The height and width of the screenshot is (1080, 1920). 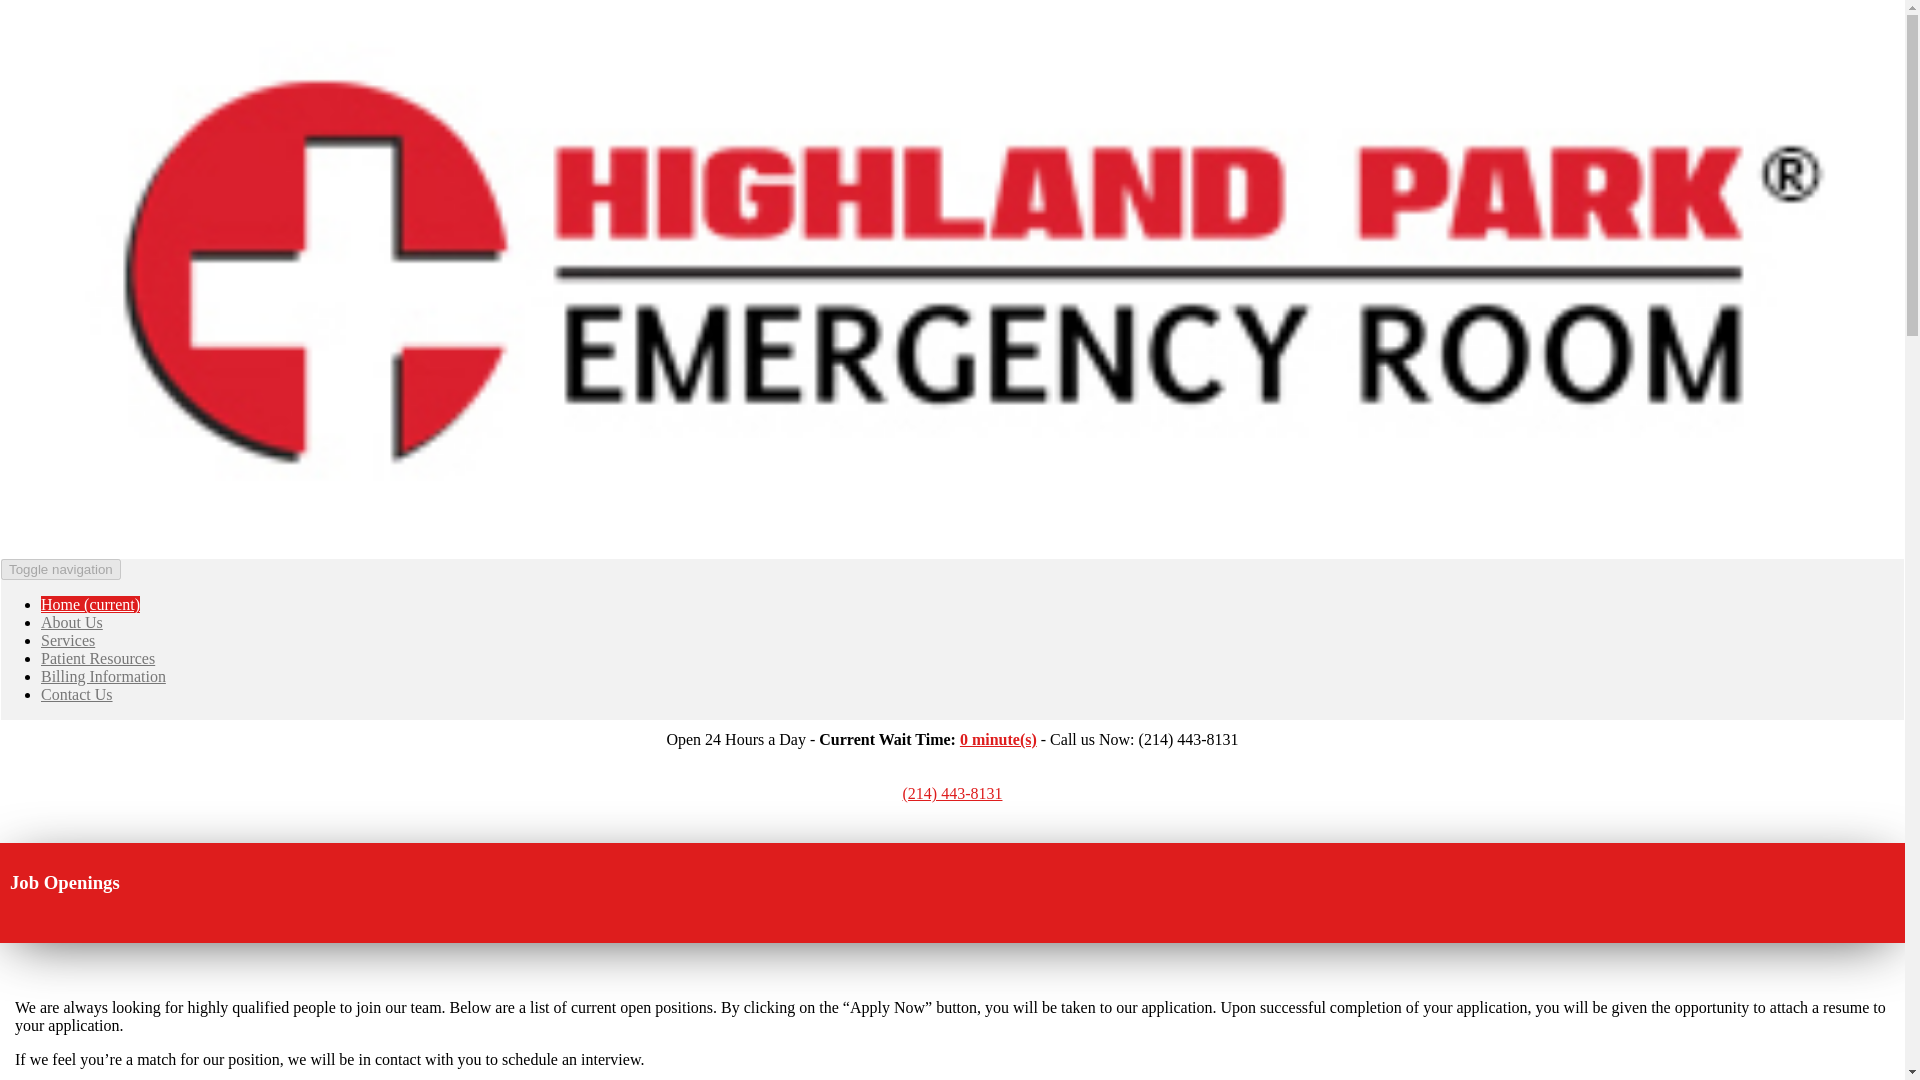 What do you see at coordinates (102, 676) in the screenshot?
I see `Billing Information` at bounding box center [102, 676].